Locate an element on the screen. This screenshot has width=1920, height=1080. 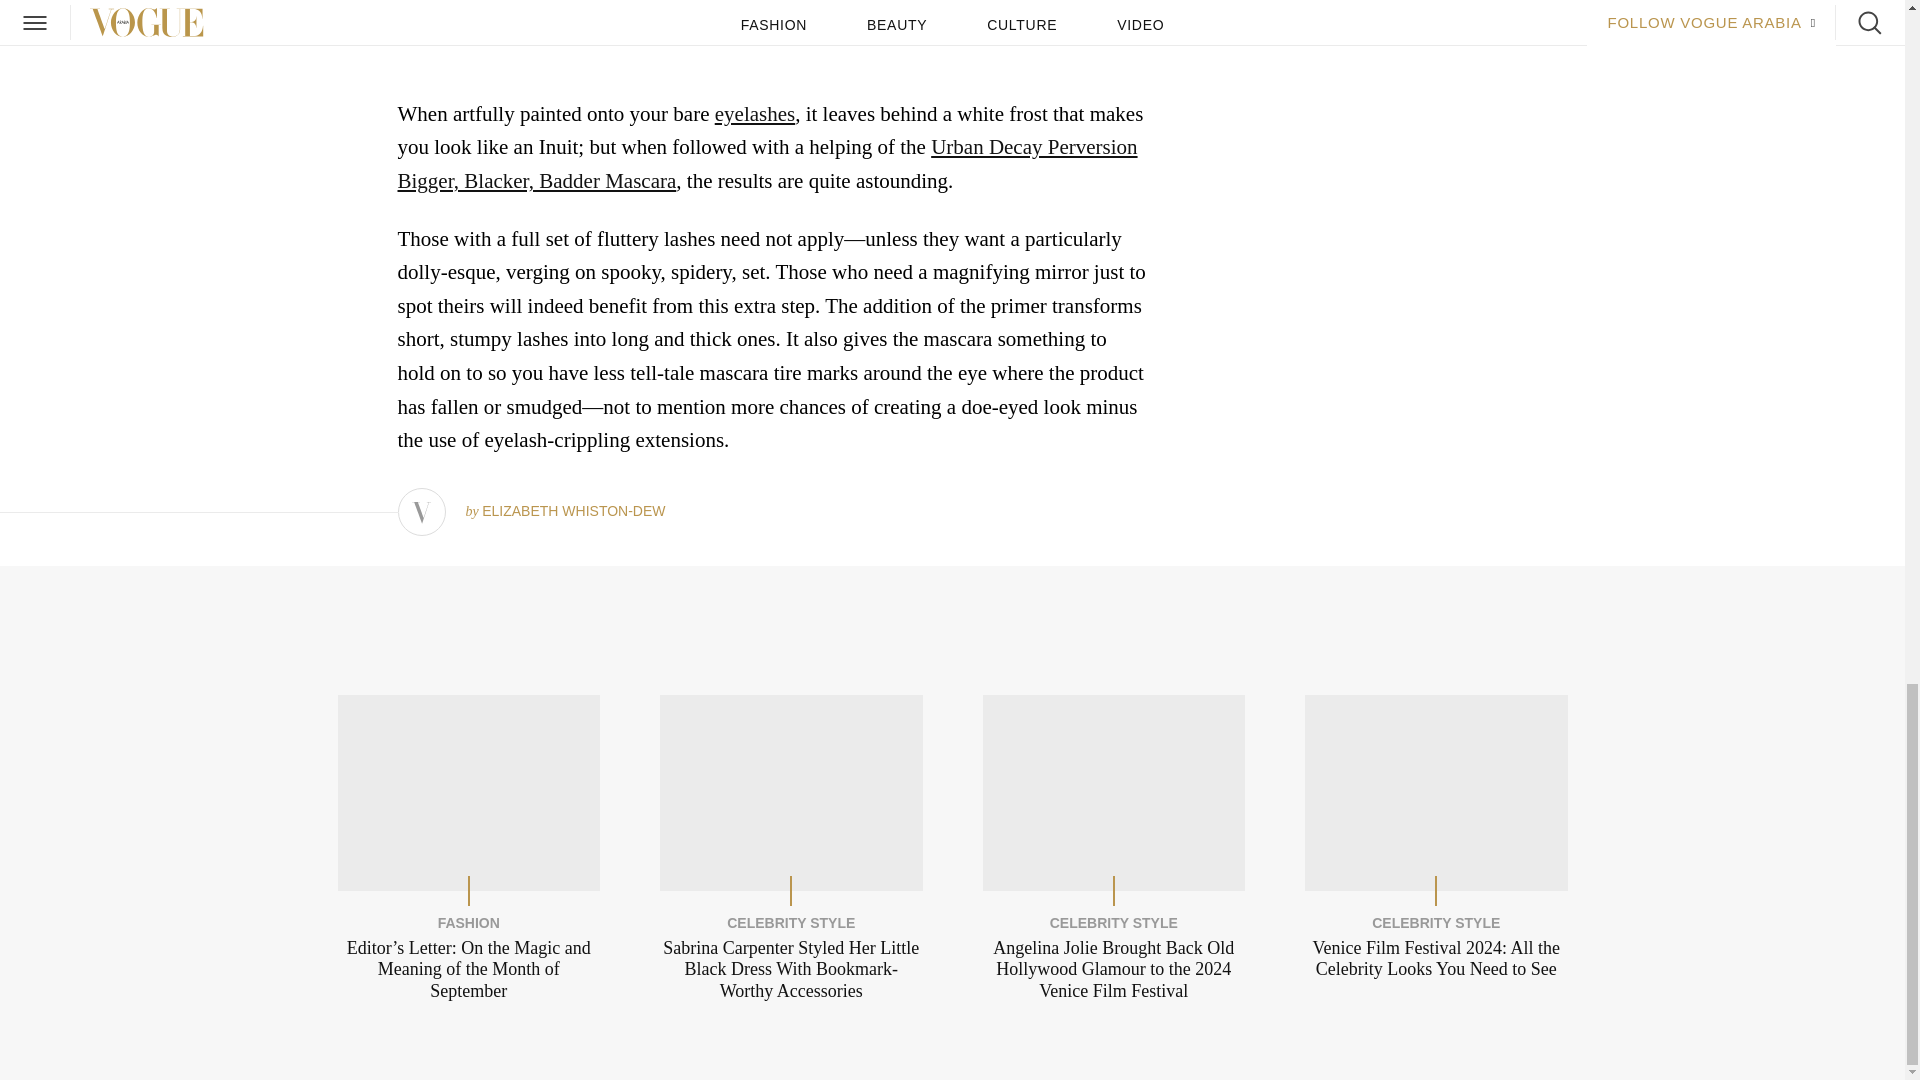
Urban Decay Perversion Bigger, Blacker, Badder Mascara is located at coordinates (768, 165).